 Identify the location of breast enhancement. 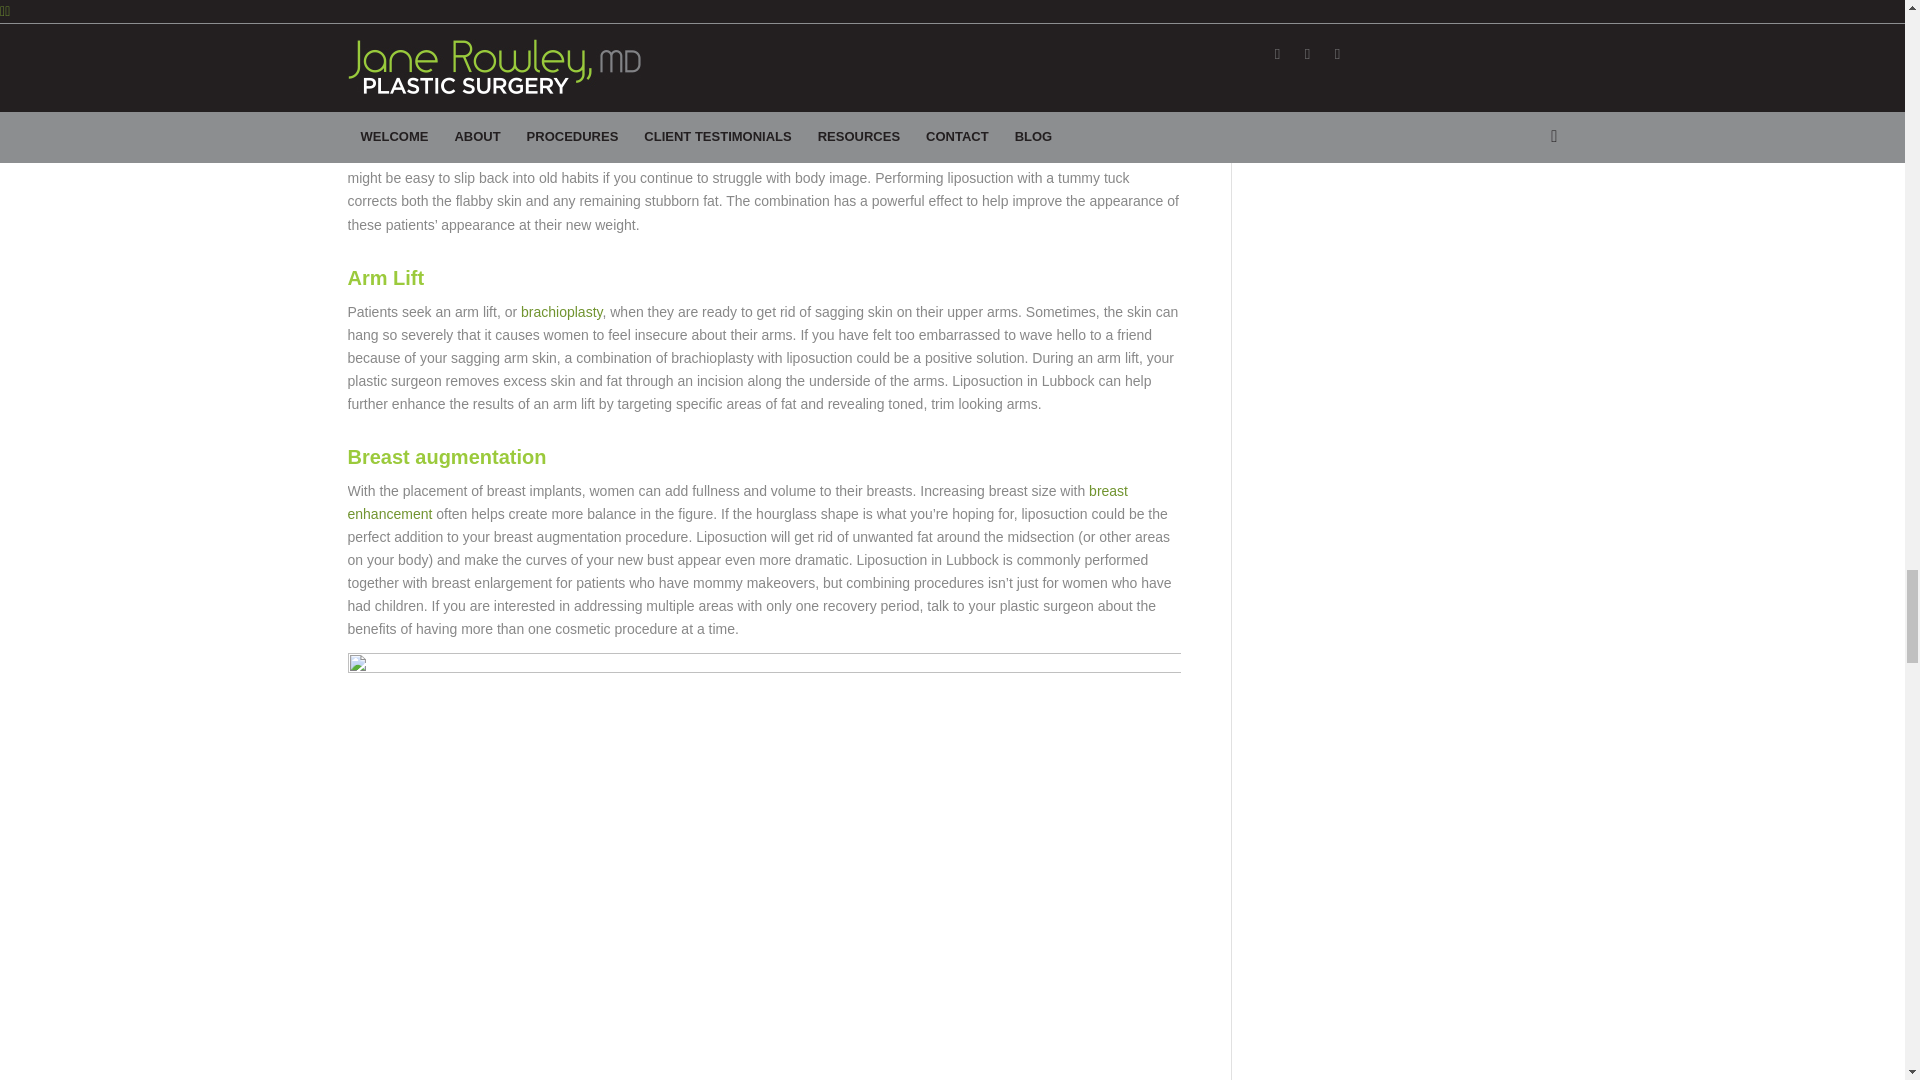
(738, 502).